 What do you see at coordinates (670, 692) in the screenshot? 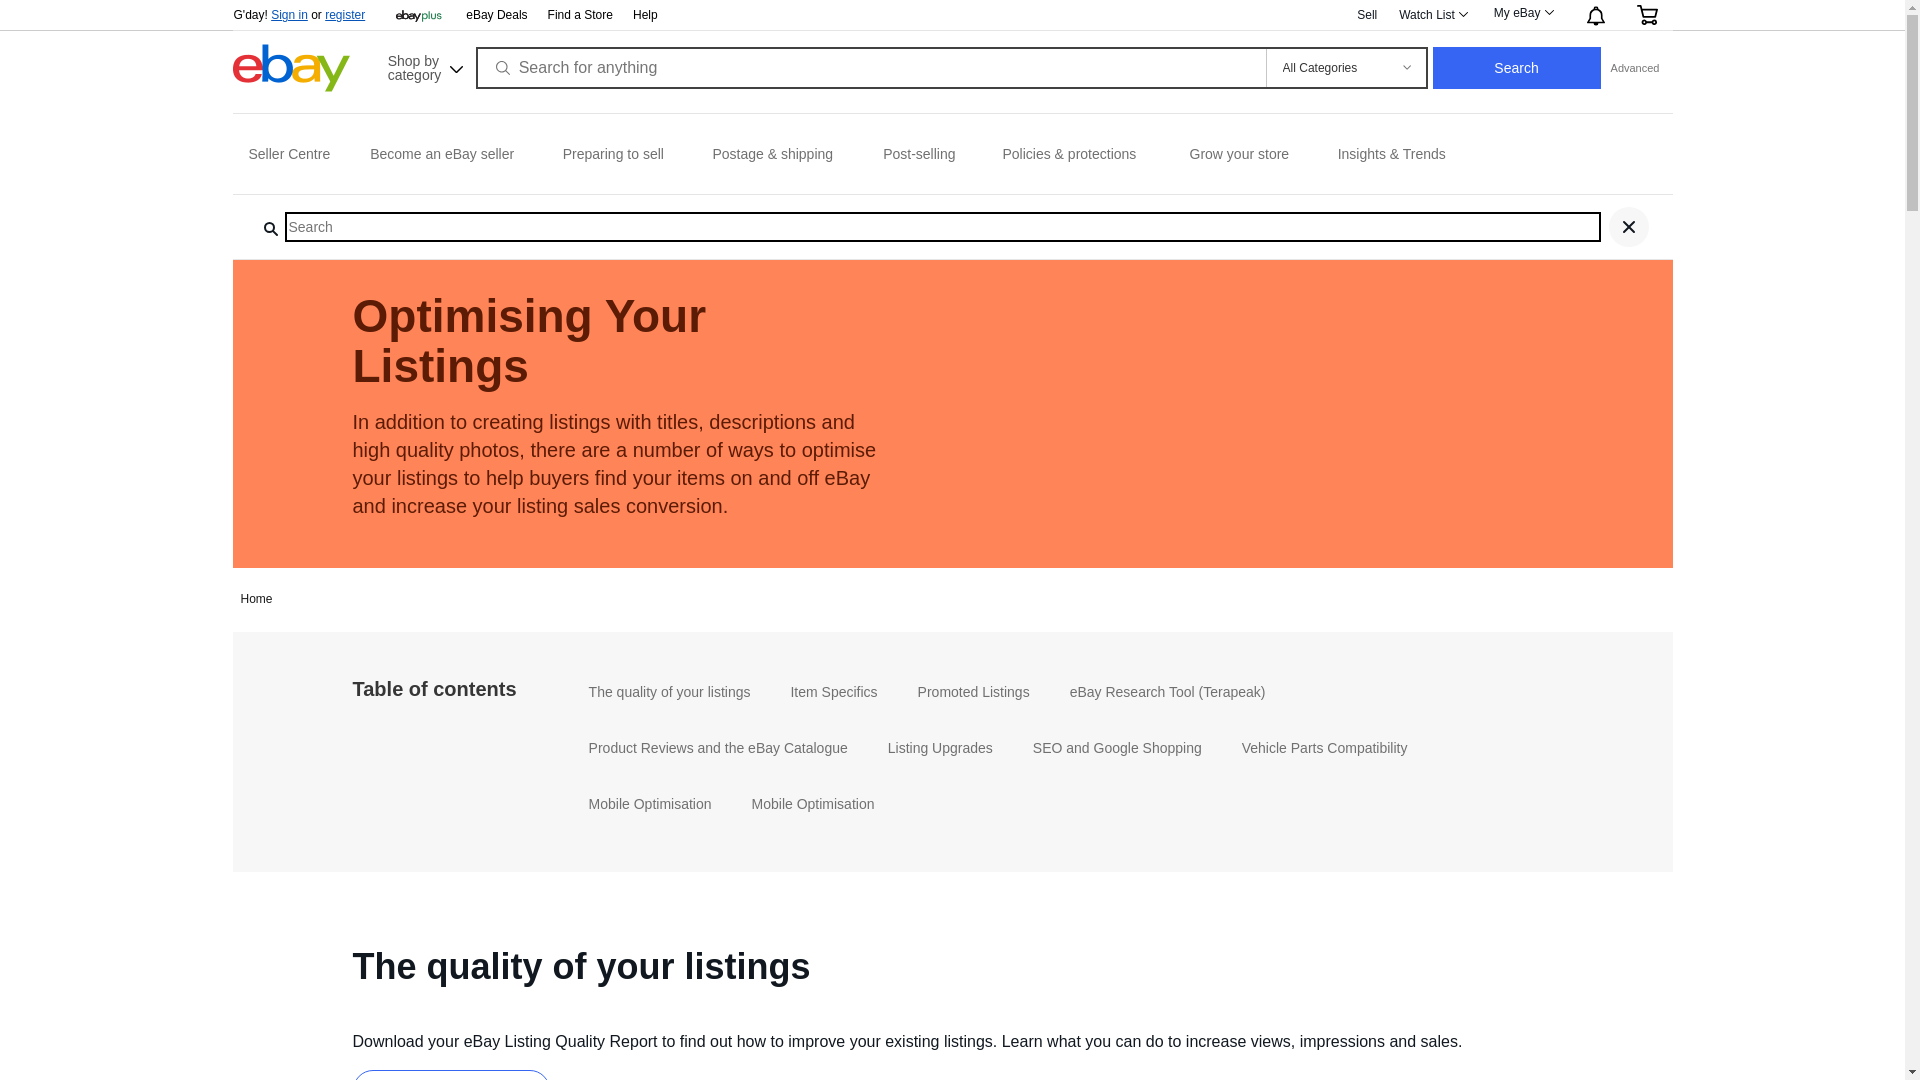
I see `The quality of your listings` at bounding box center [670, 692].